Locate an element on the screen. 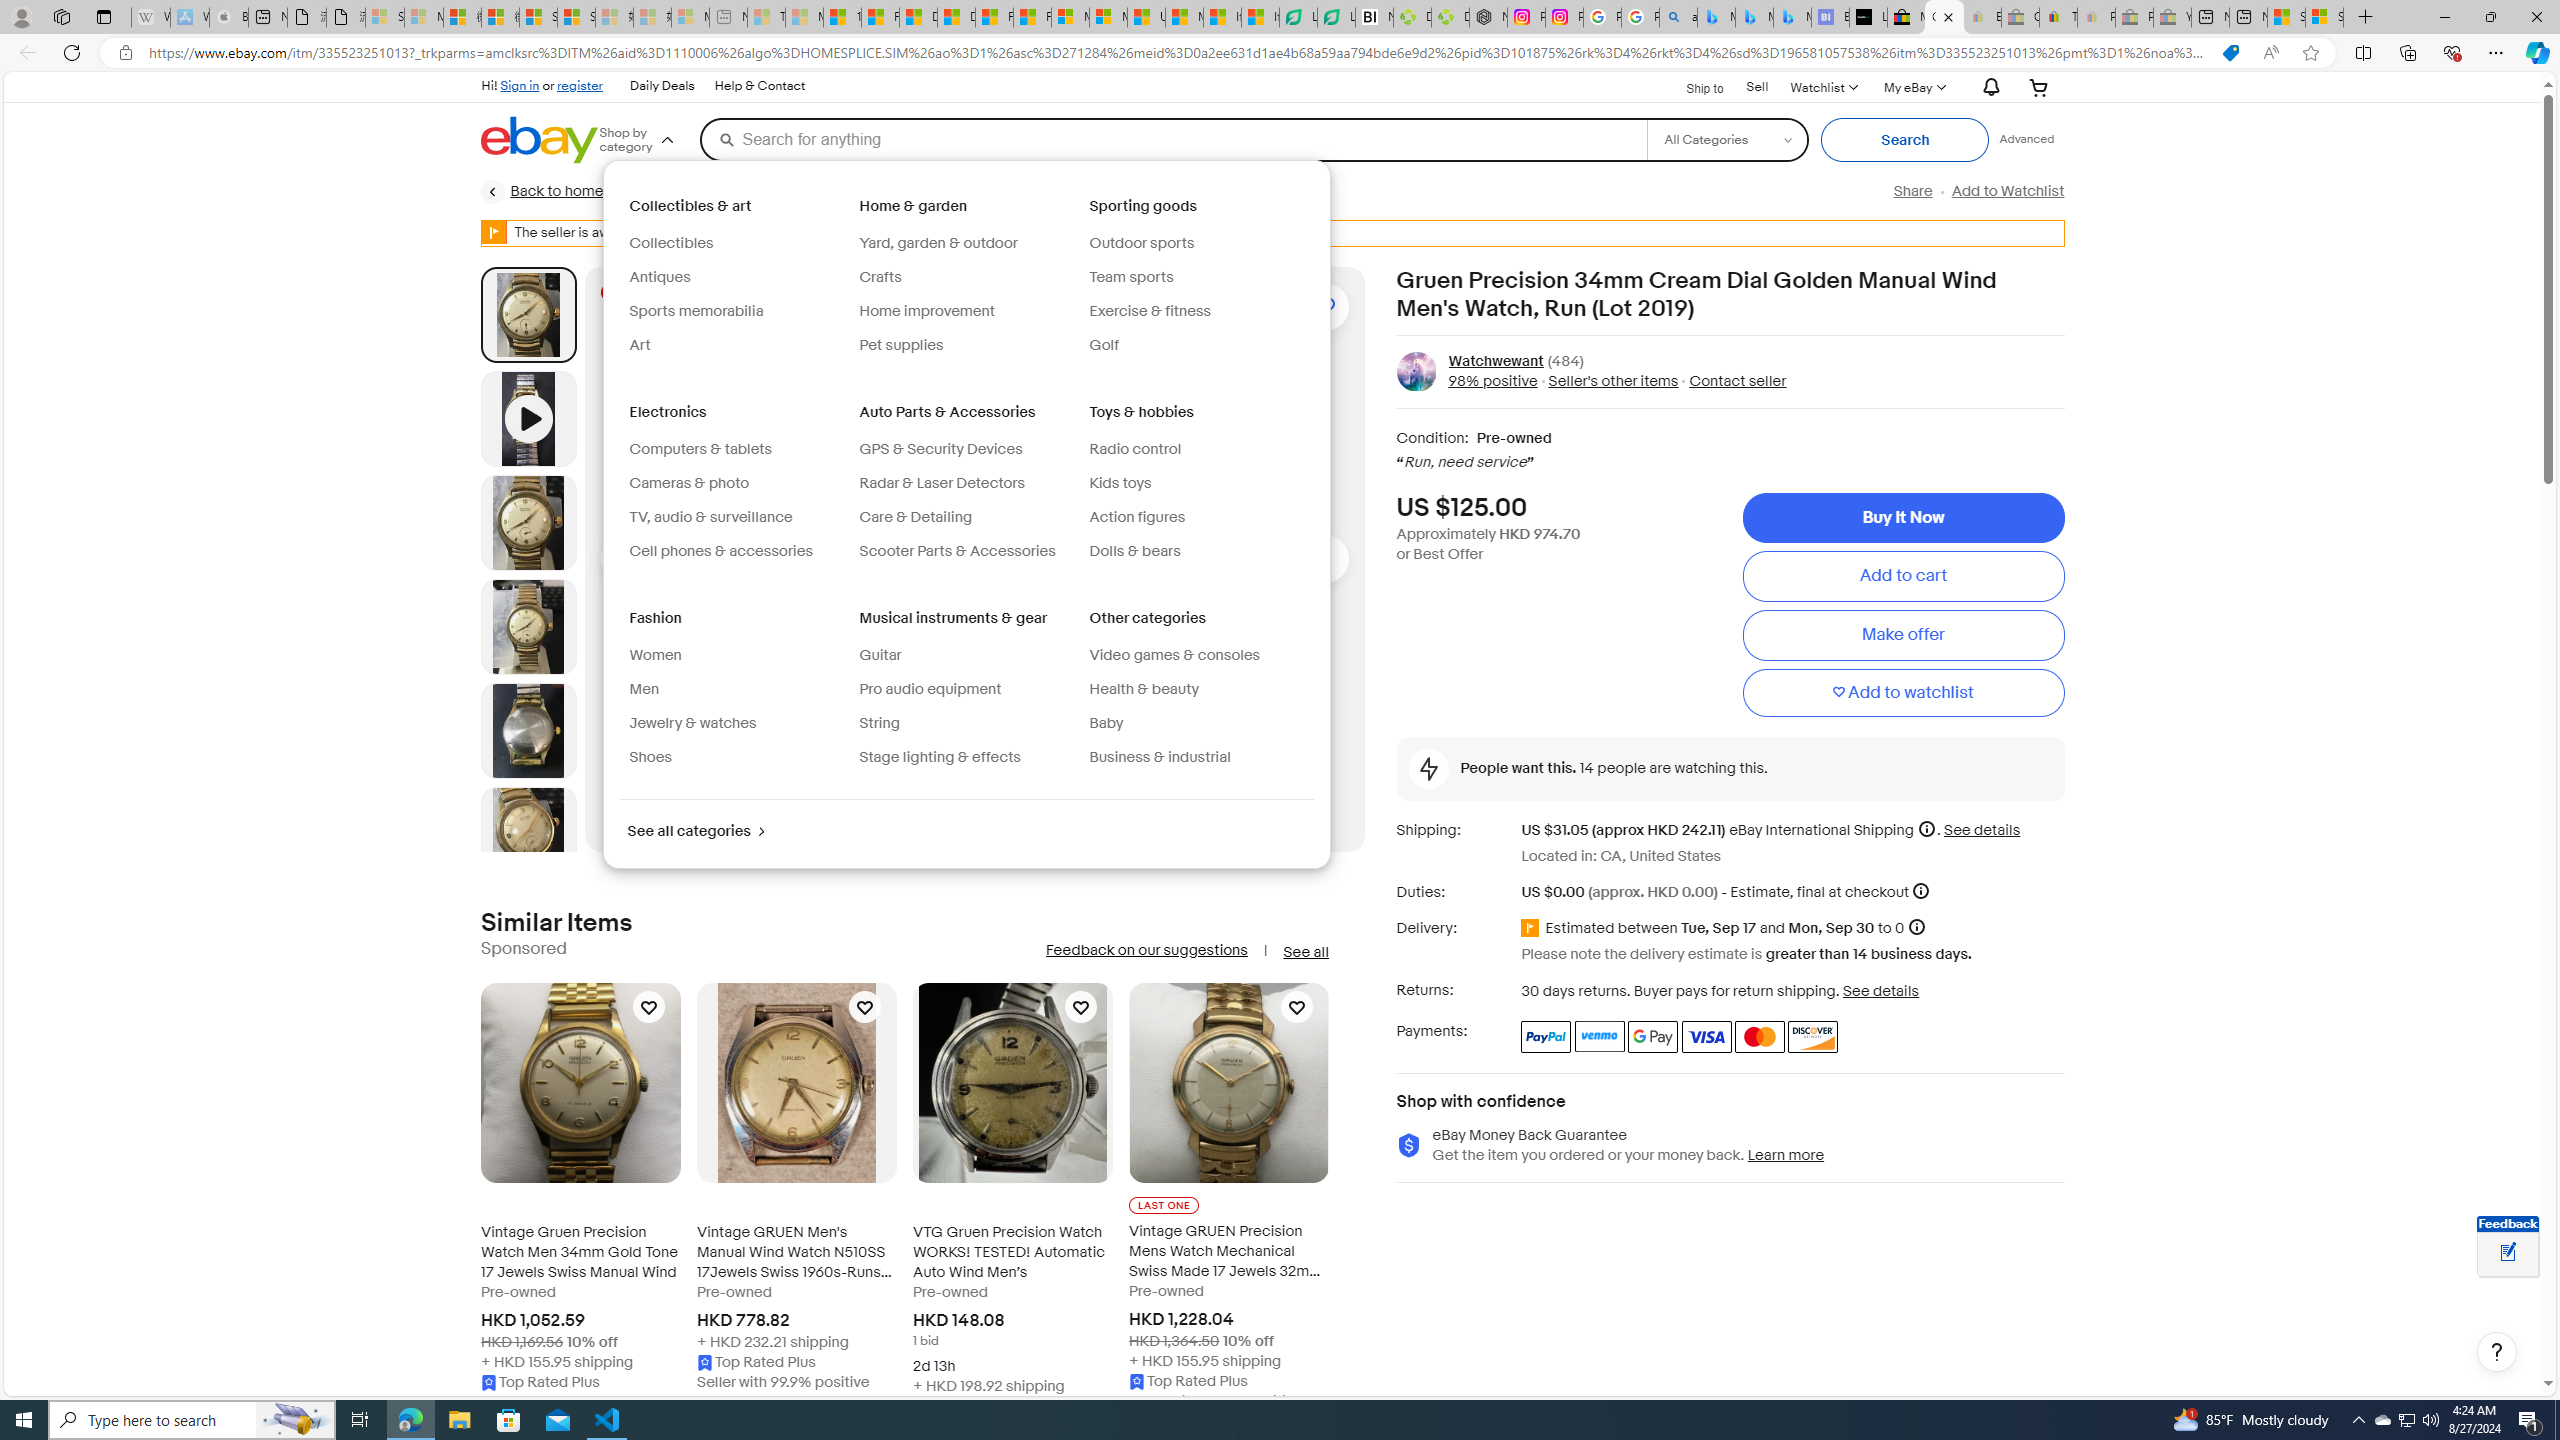  Radar & Laser Detectors is located at coordinates (966, 484).